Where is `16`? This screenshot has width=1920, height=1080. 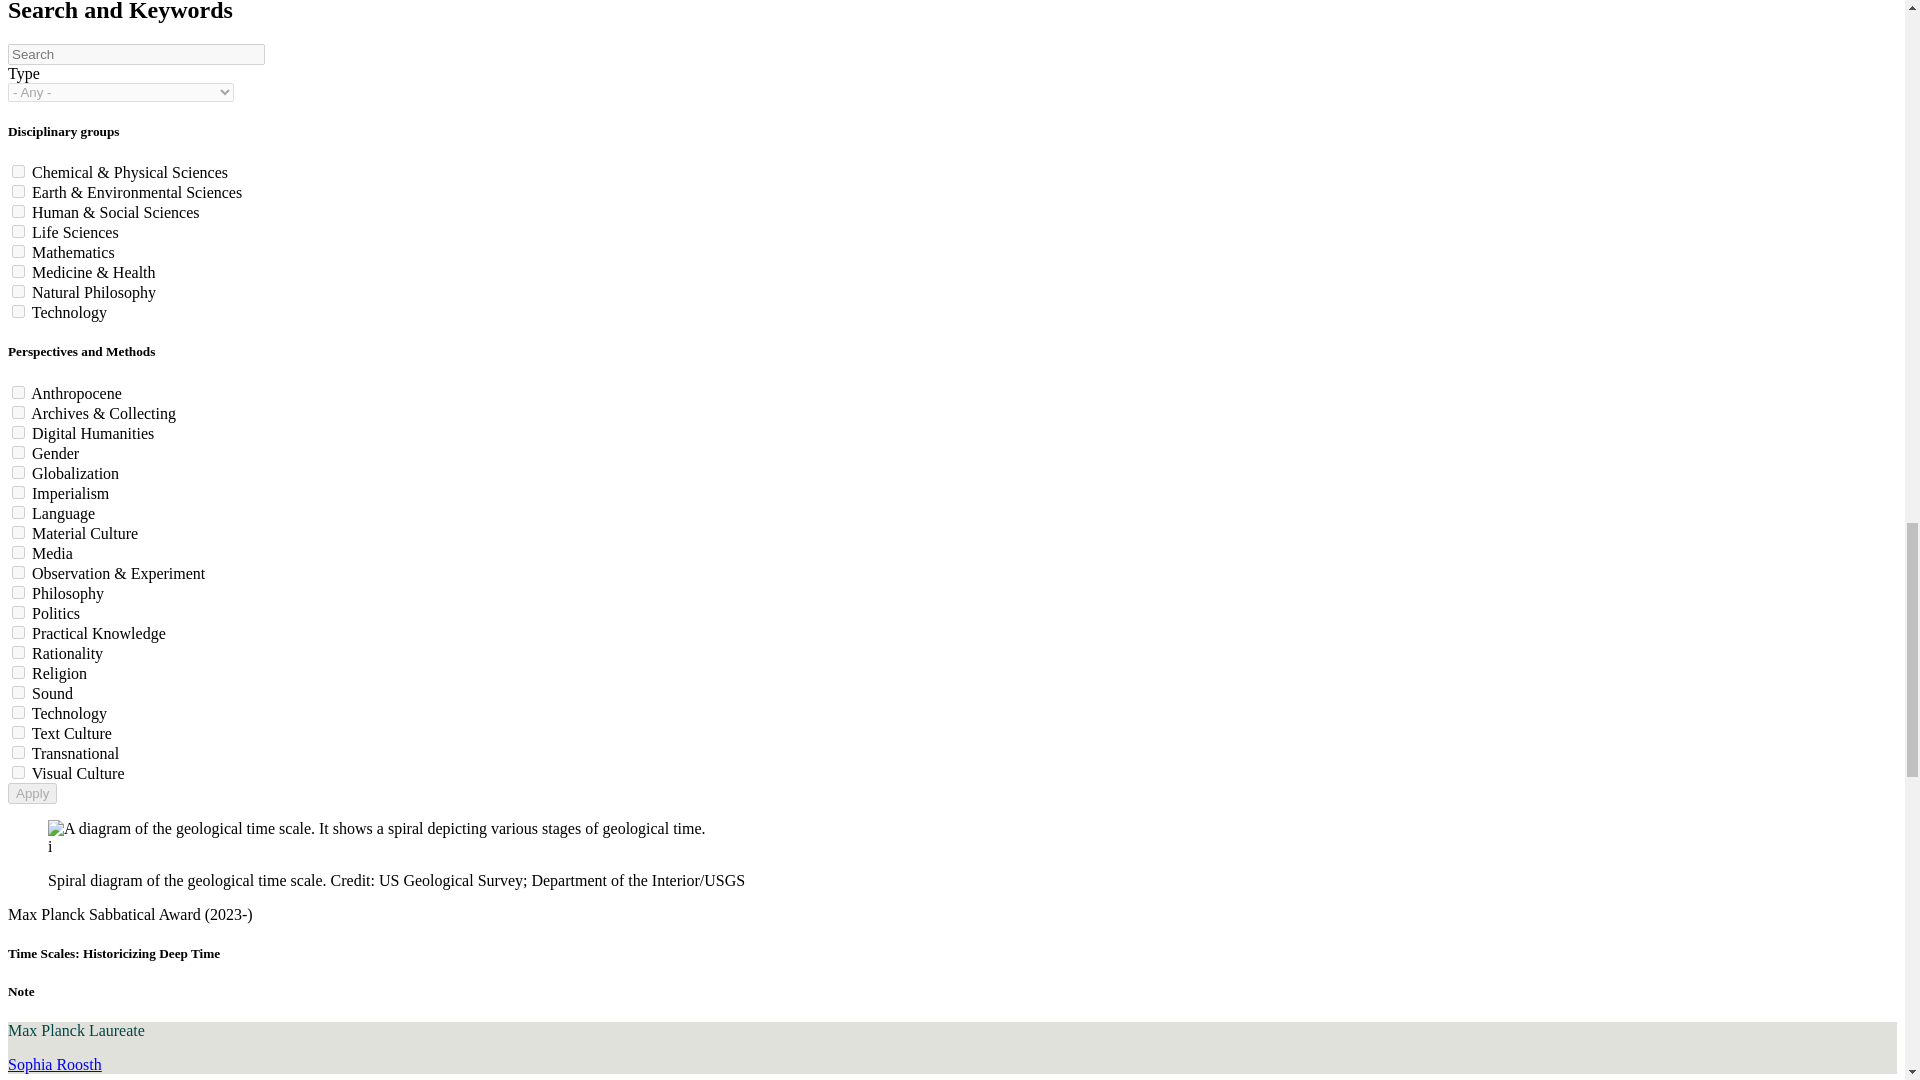
16 is located at coordinates (18, 512).